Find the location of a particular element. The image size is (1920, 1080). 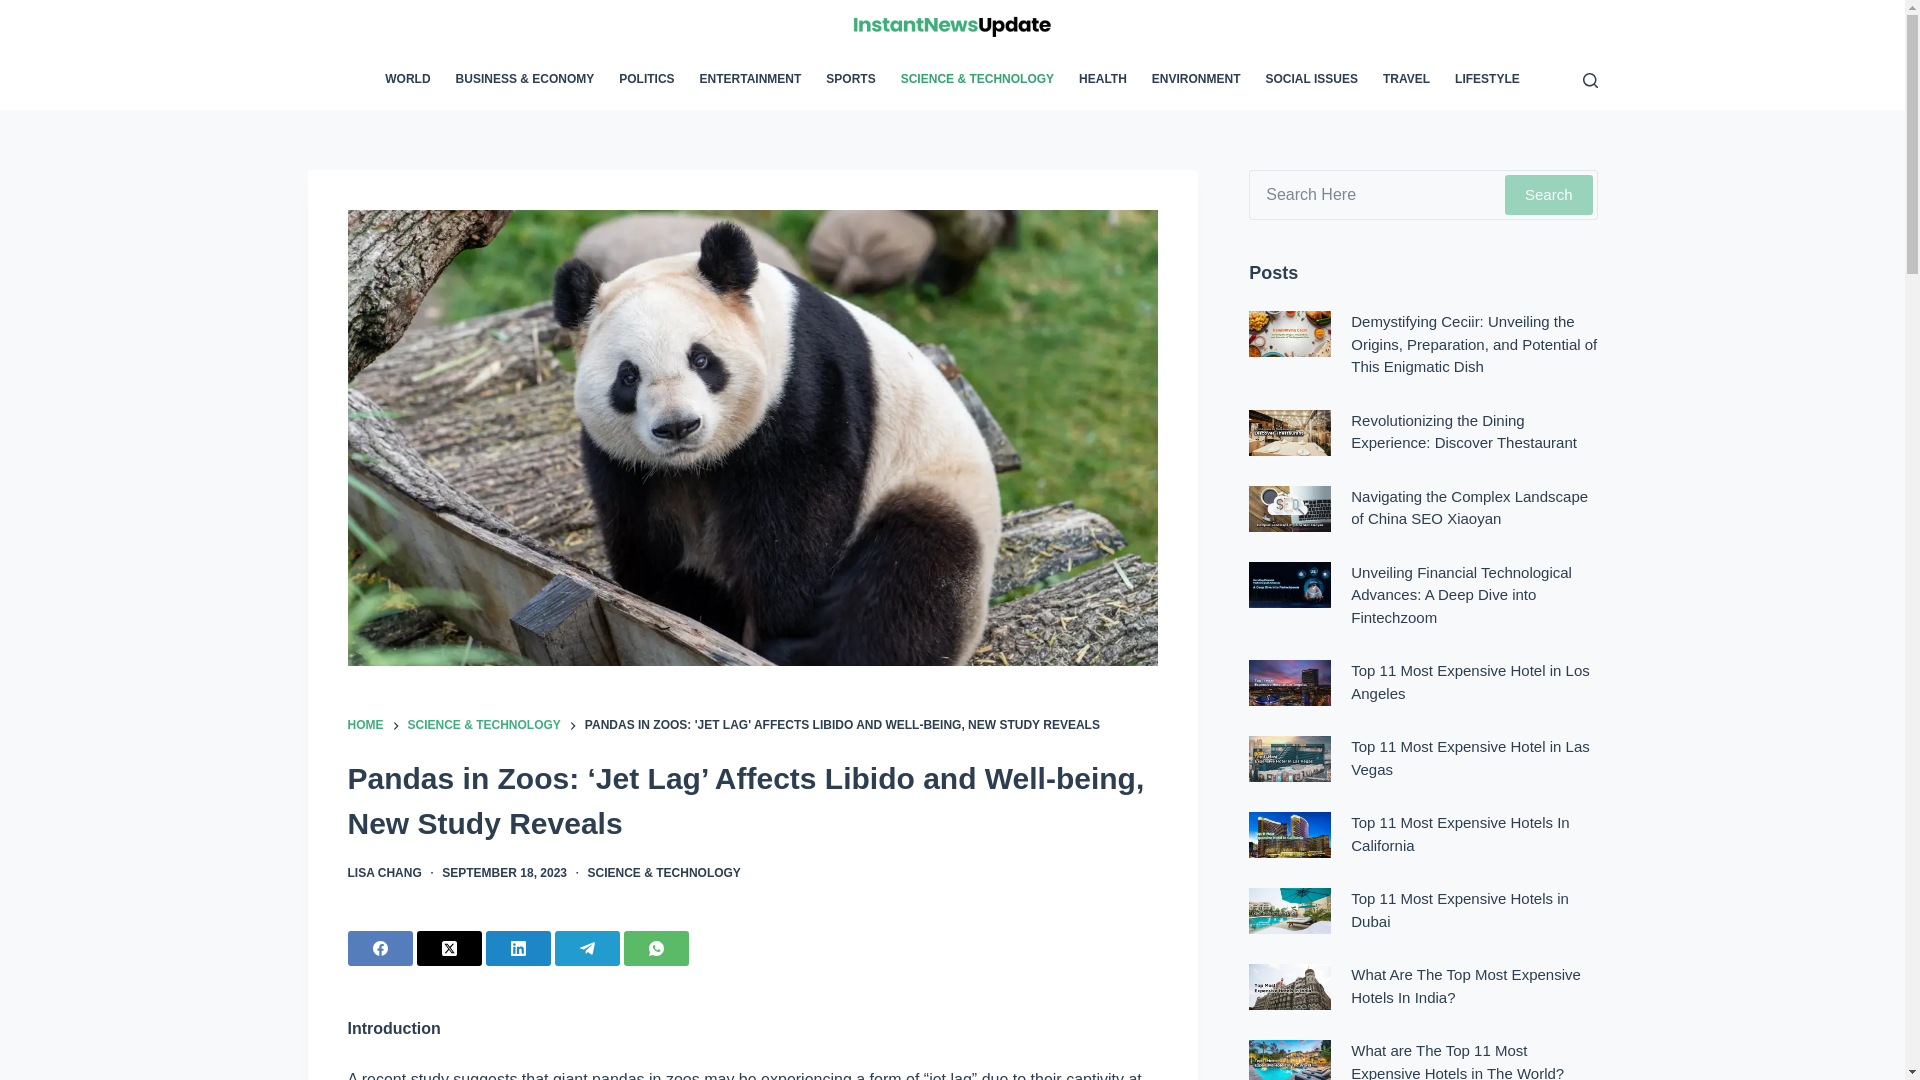

Skip to content is located at coordinates (20, 10).